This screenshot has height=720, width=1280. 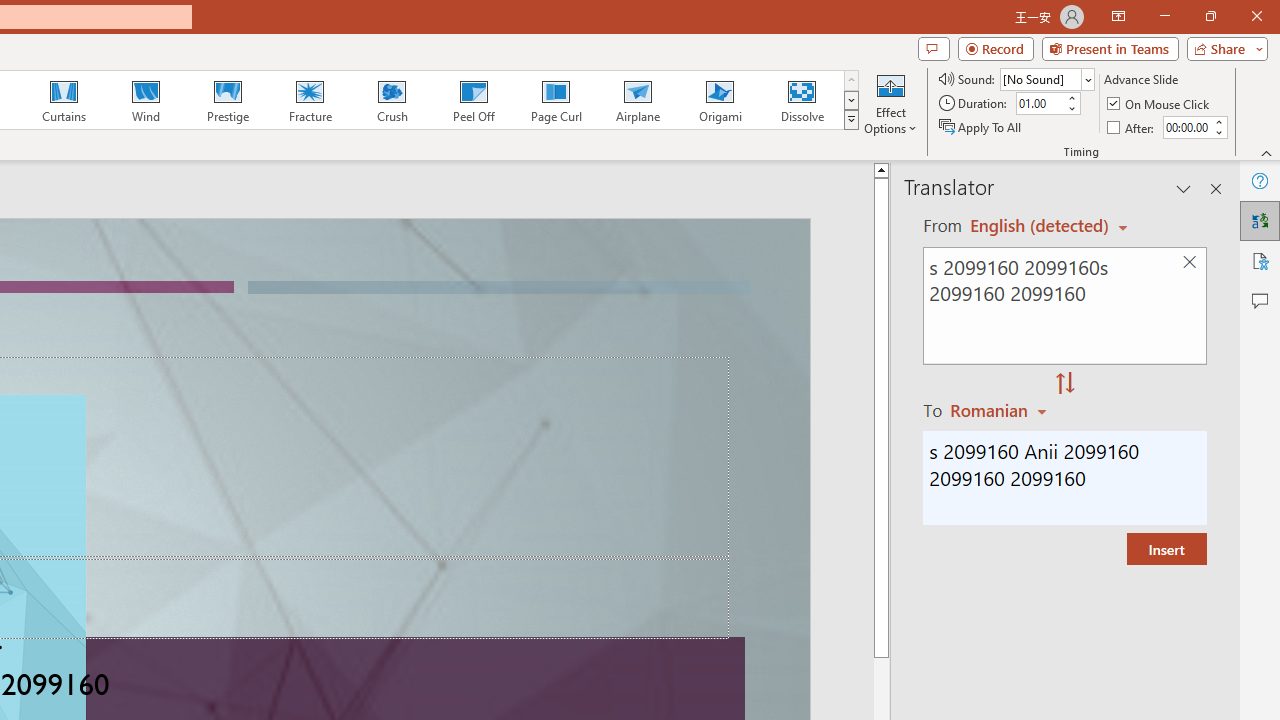 I want to click on Sound, so click(x=1046, y=78).